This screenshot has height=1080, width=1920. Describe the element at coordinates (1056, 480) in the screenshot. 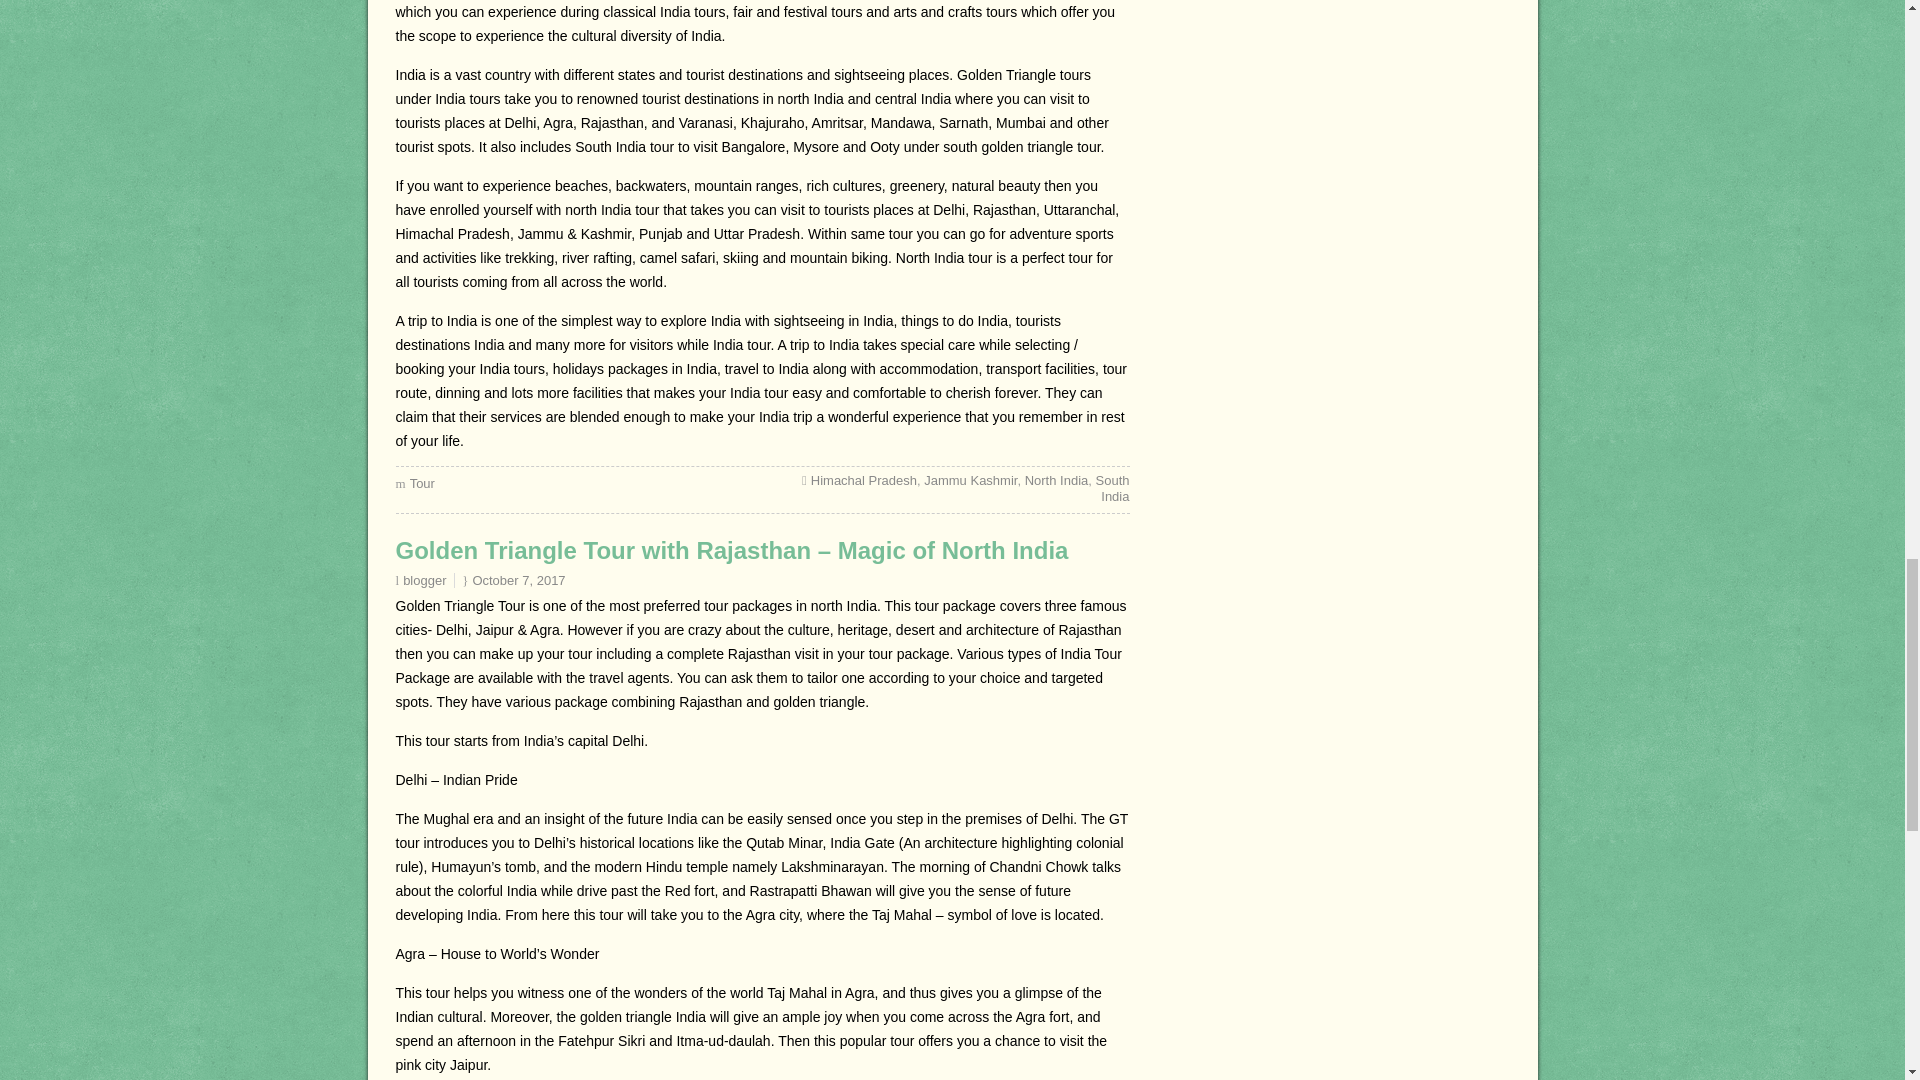

I see `North India` at that location.